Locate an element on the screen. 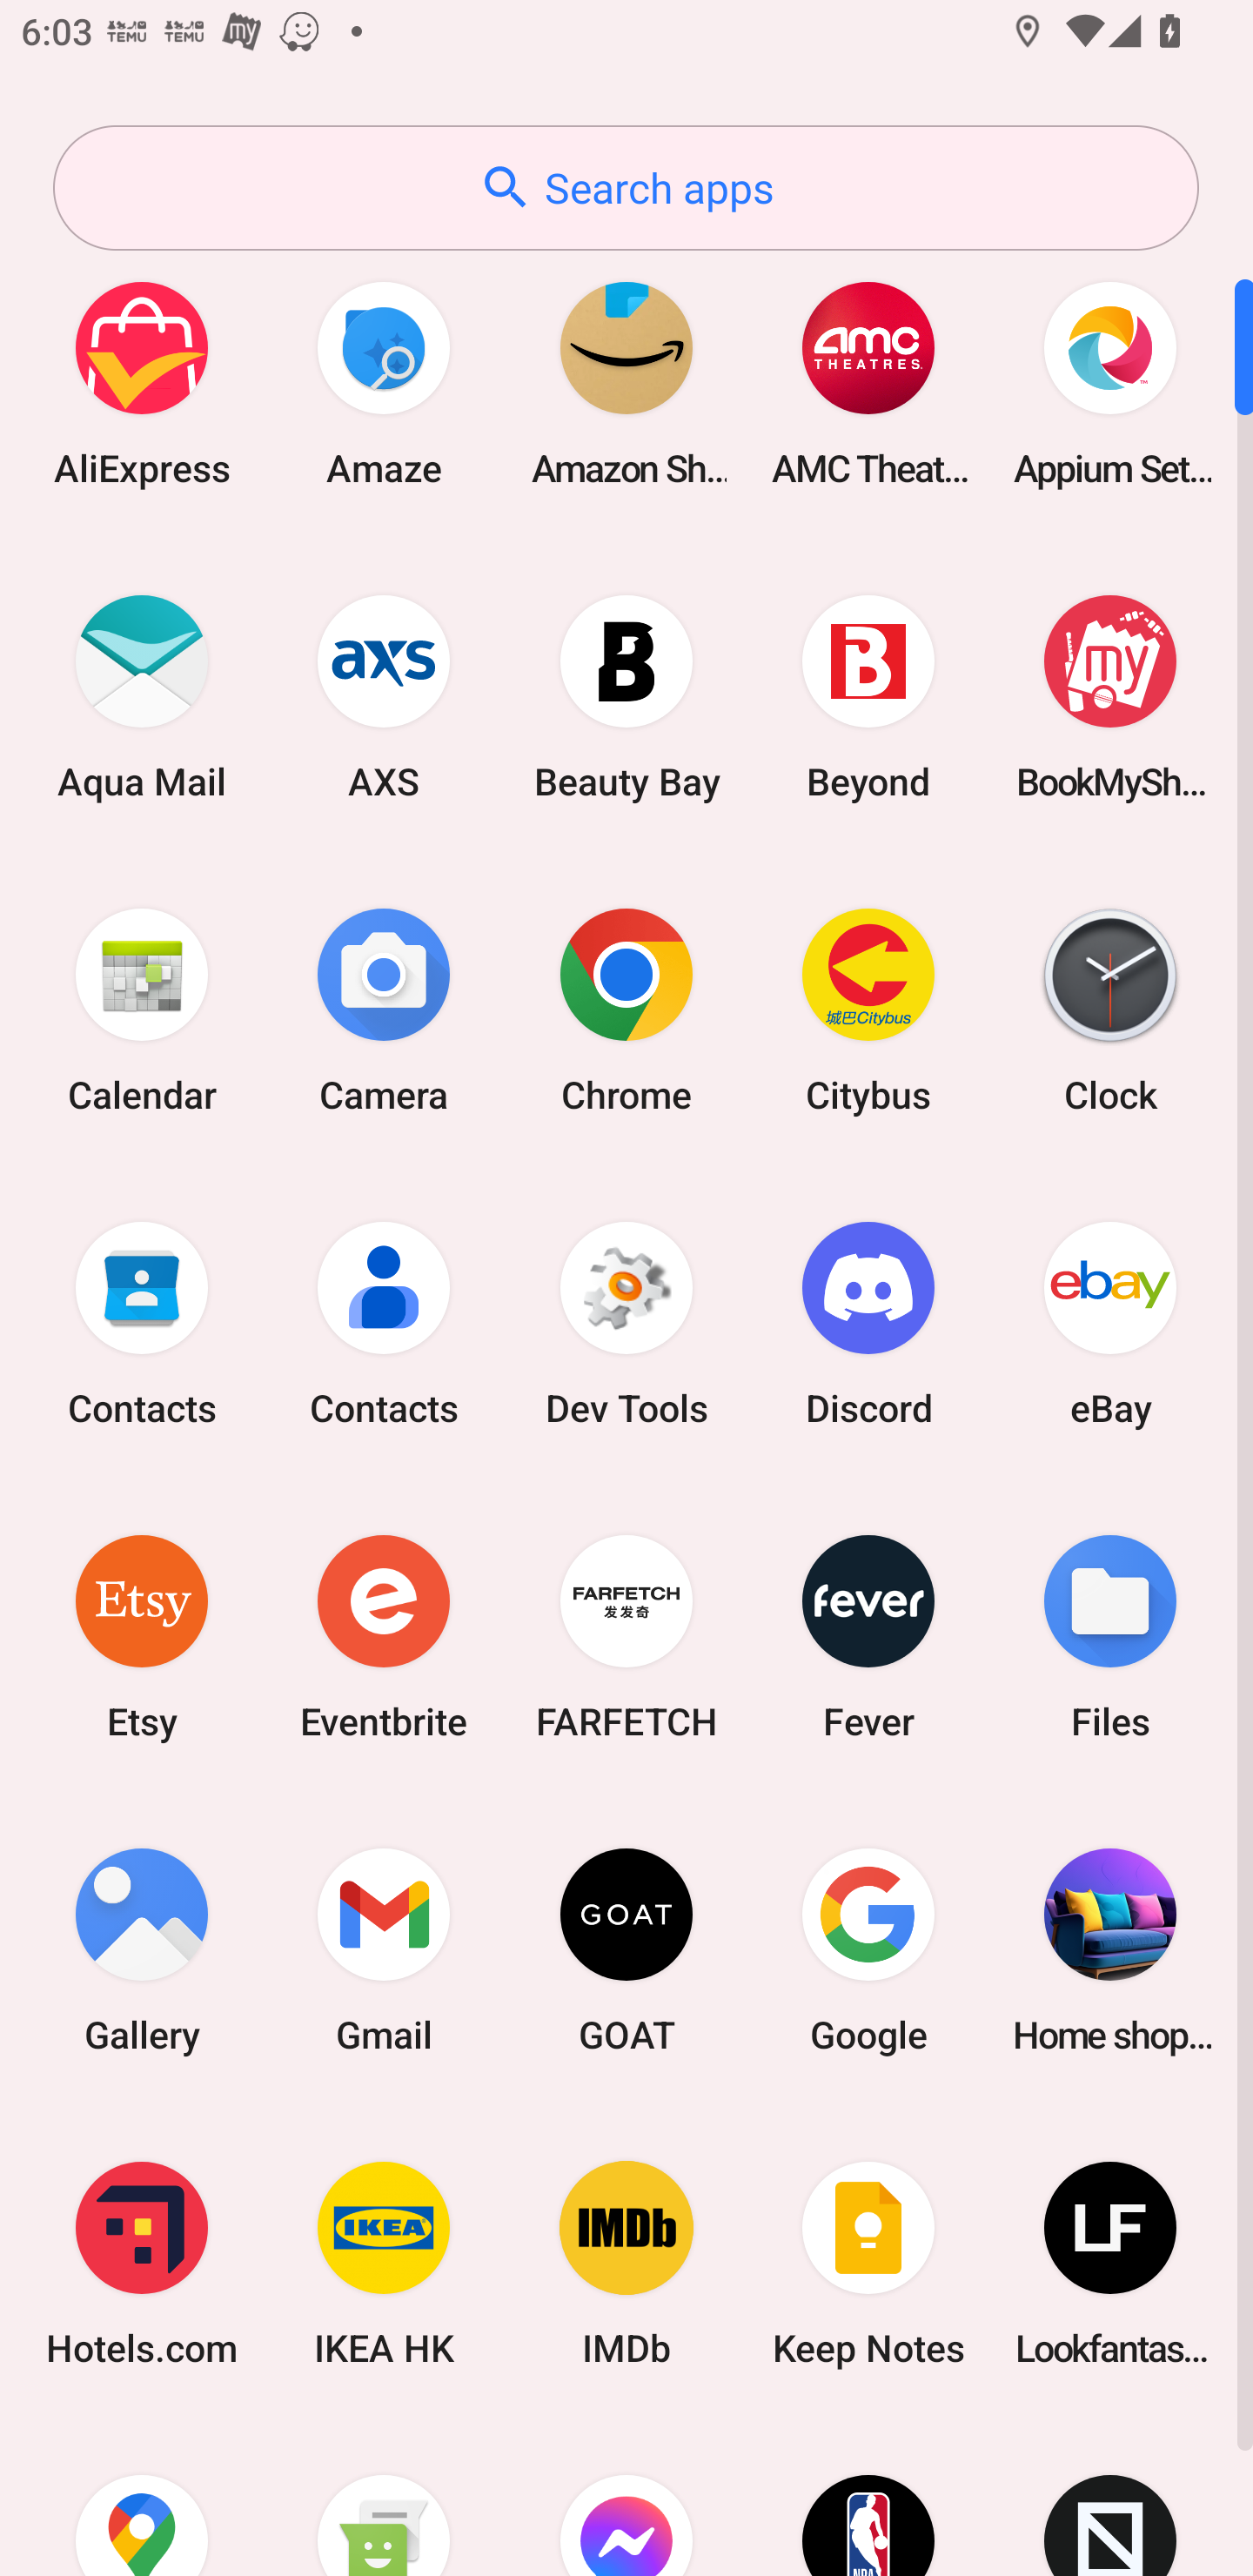 Image resolution: width=1253 pixels, height=2576 pixels. Amazon Shopping is located at coordinates (626, 383).